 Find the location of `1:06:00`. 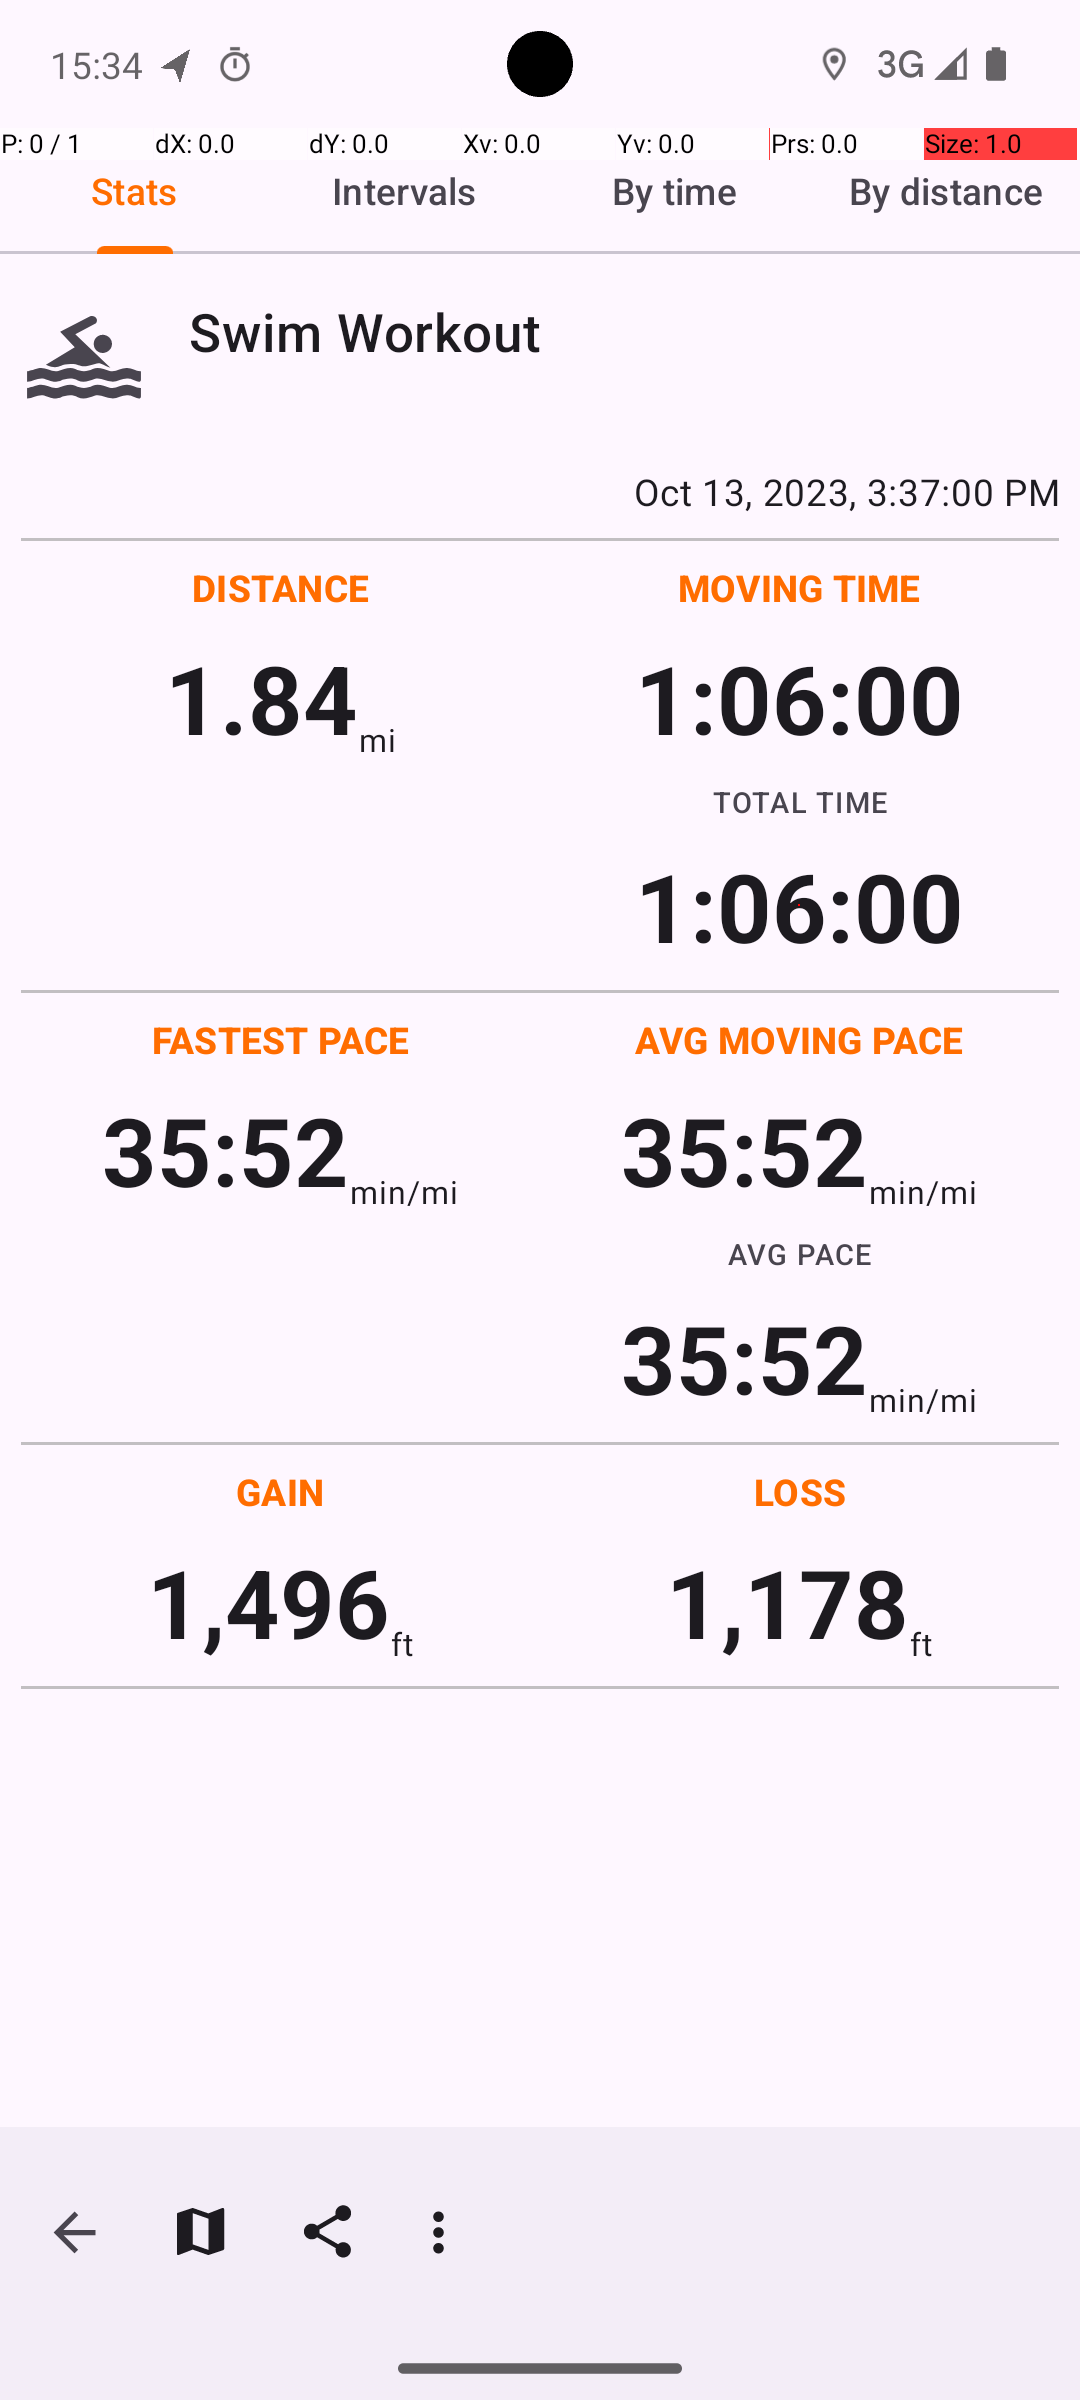

1:06:00 is located at coordinates (799, 698).